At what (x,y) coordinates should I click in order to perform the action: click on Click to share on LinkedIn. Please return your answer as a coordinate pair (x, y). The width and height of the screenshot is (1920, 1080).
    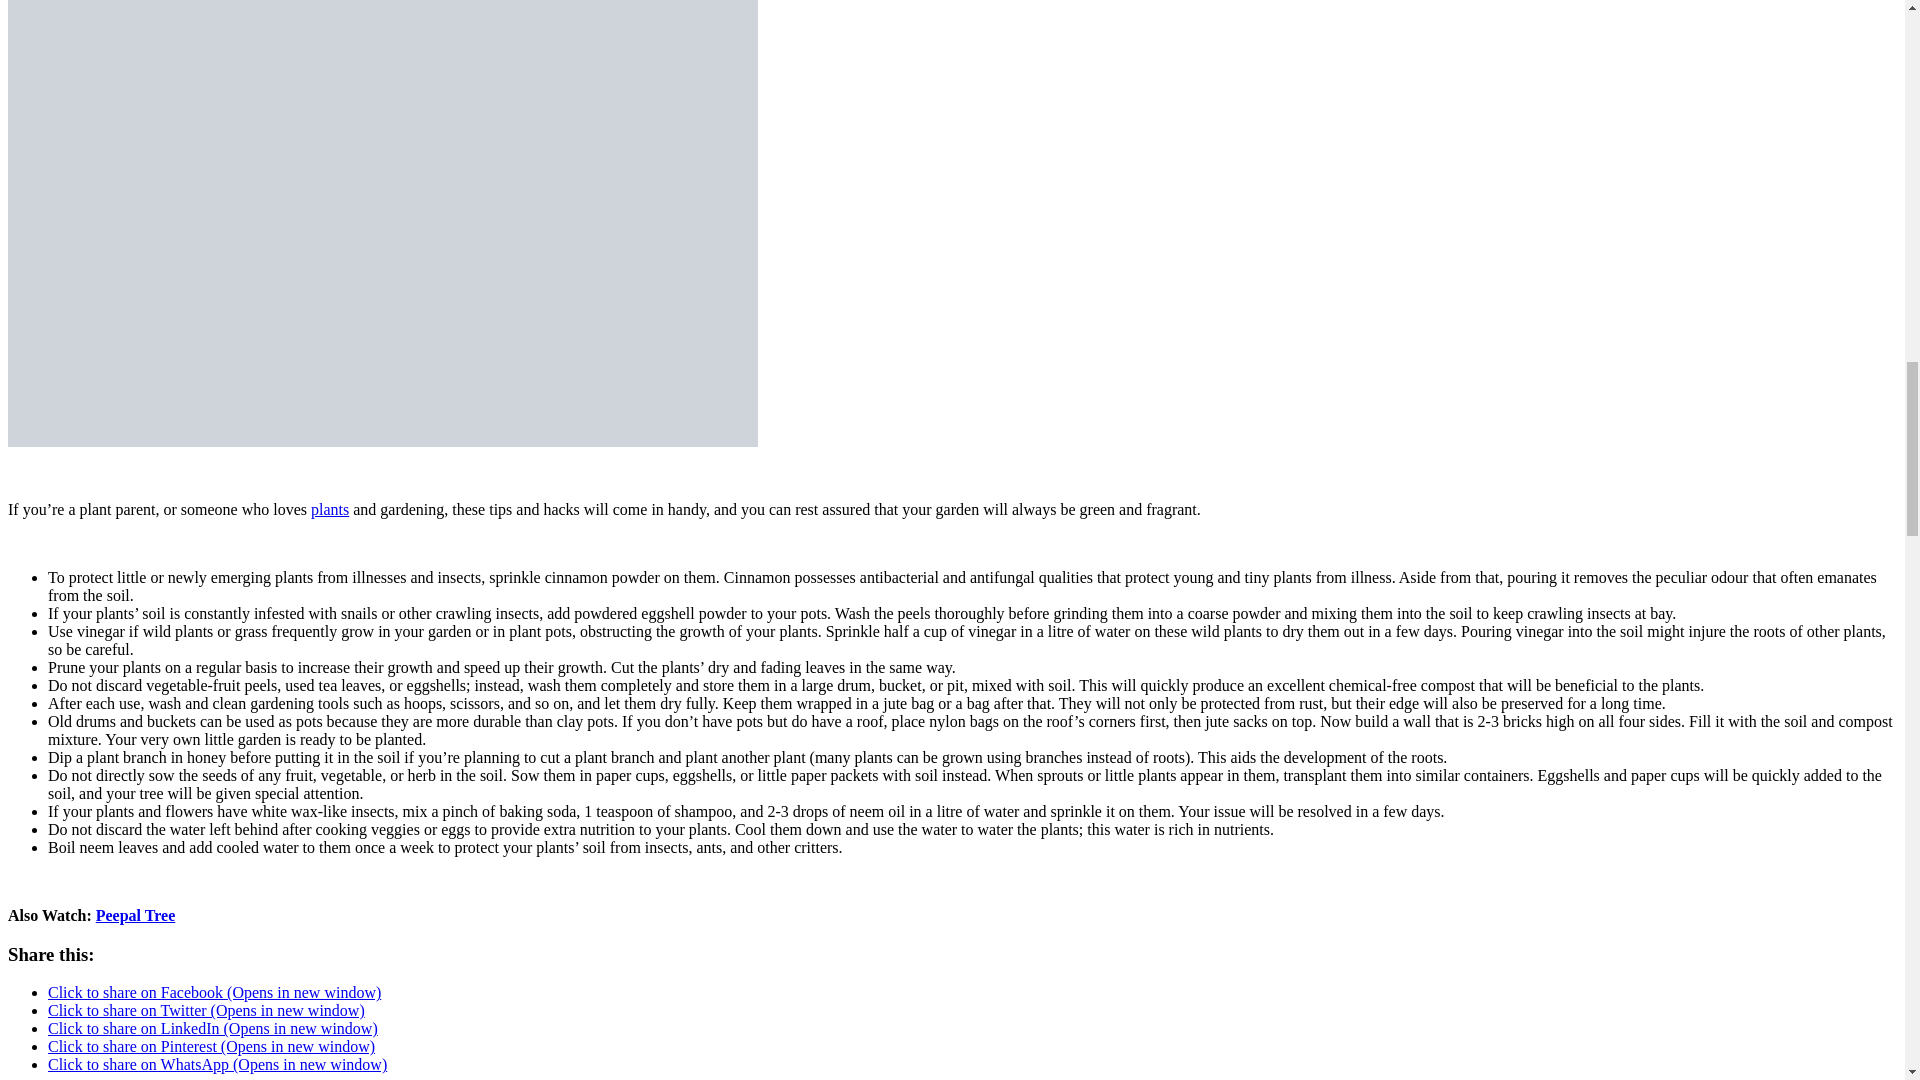
    Looking at the image, I should click on (213, 1028).